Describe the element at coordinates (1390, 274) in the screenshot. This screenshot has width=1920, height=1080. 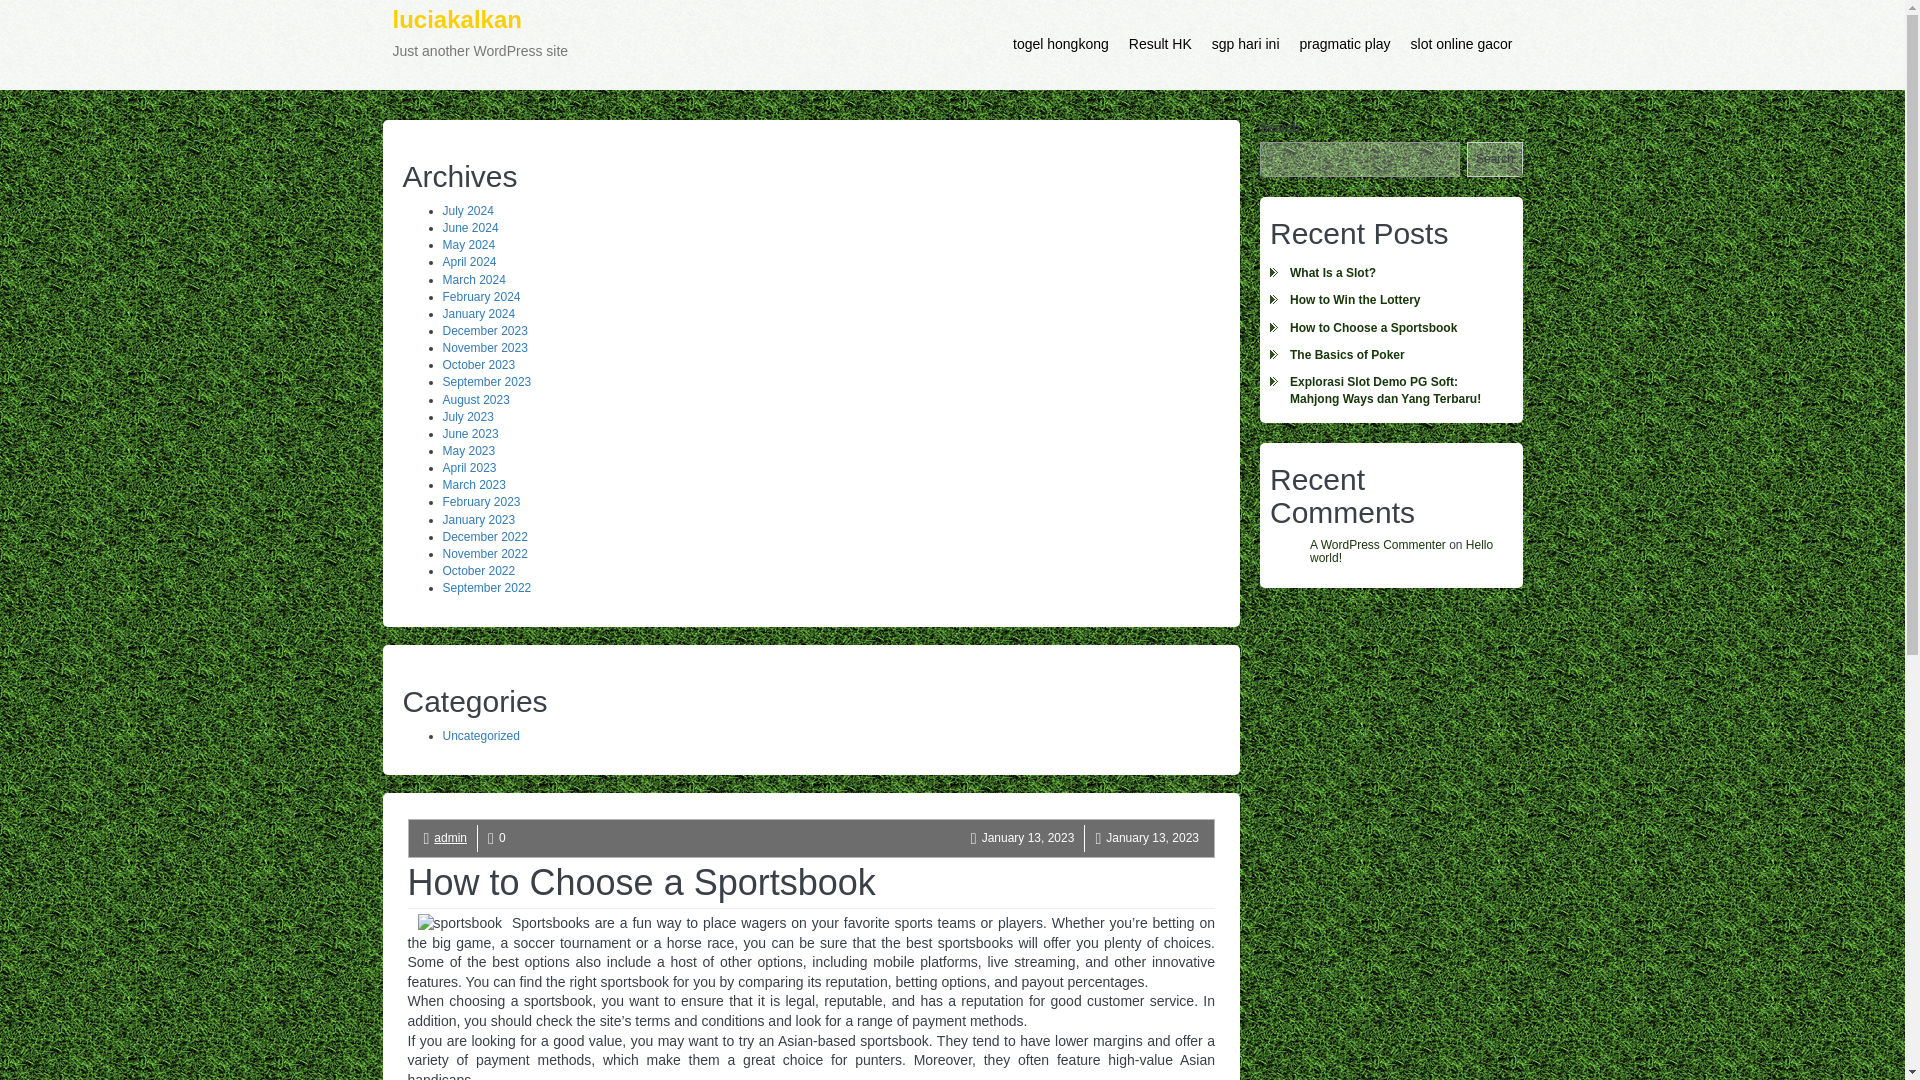
I see `What Is a Slot?` at that location.